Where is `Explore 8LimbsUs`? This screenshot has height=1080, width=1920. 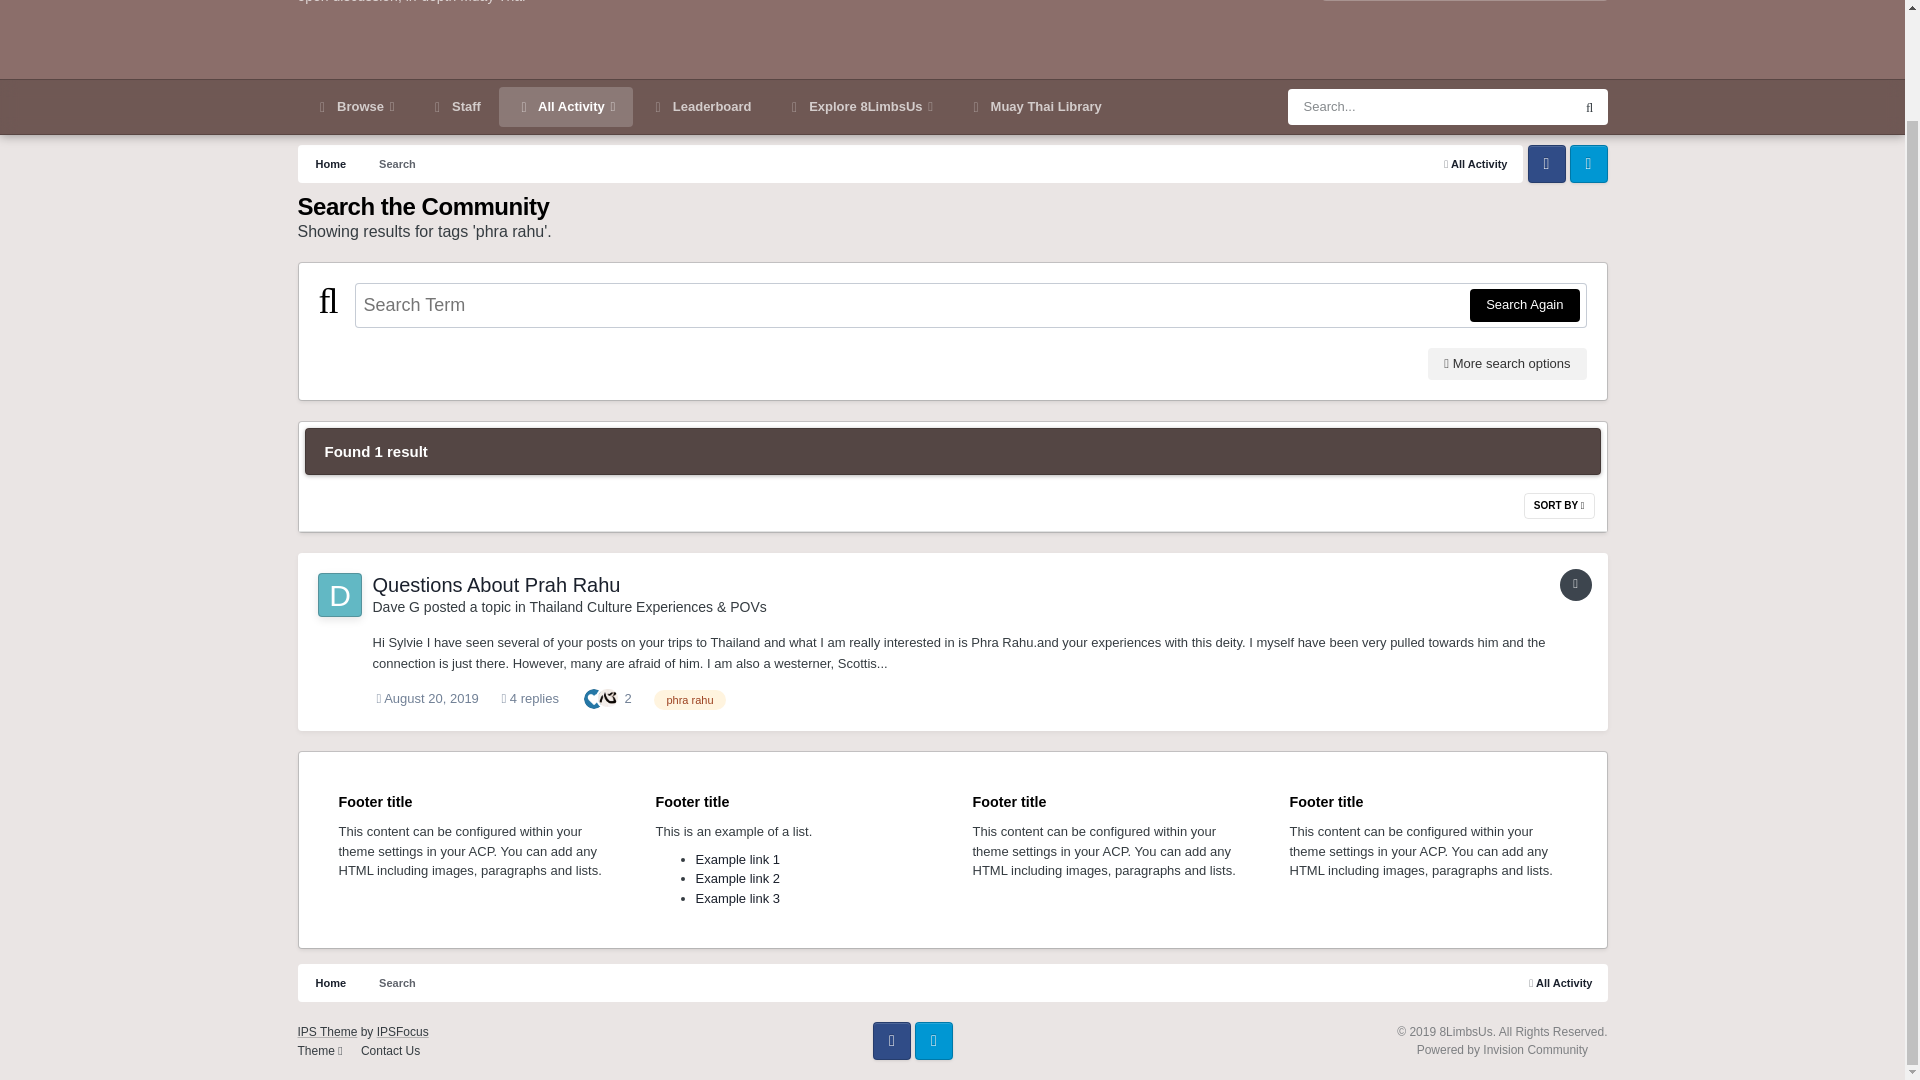 Explore 8LimbsUs is located at coordinates (860, 107).